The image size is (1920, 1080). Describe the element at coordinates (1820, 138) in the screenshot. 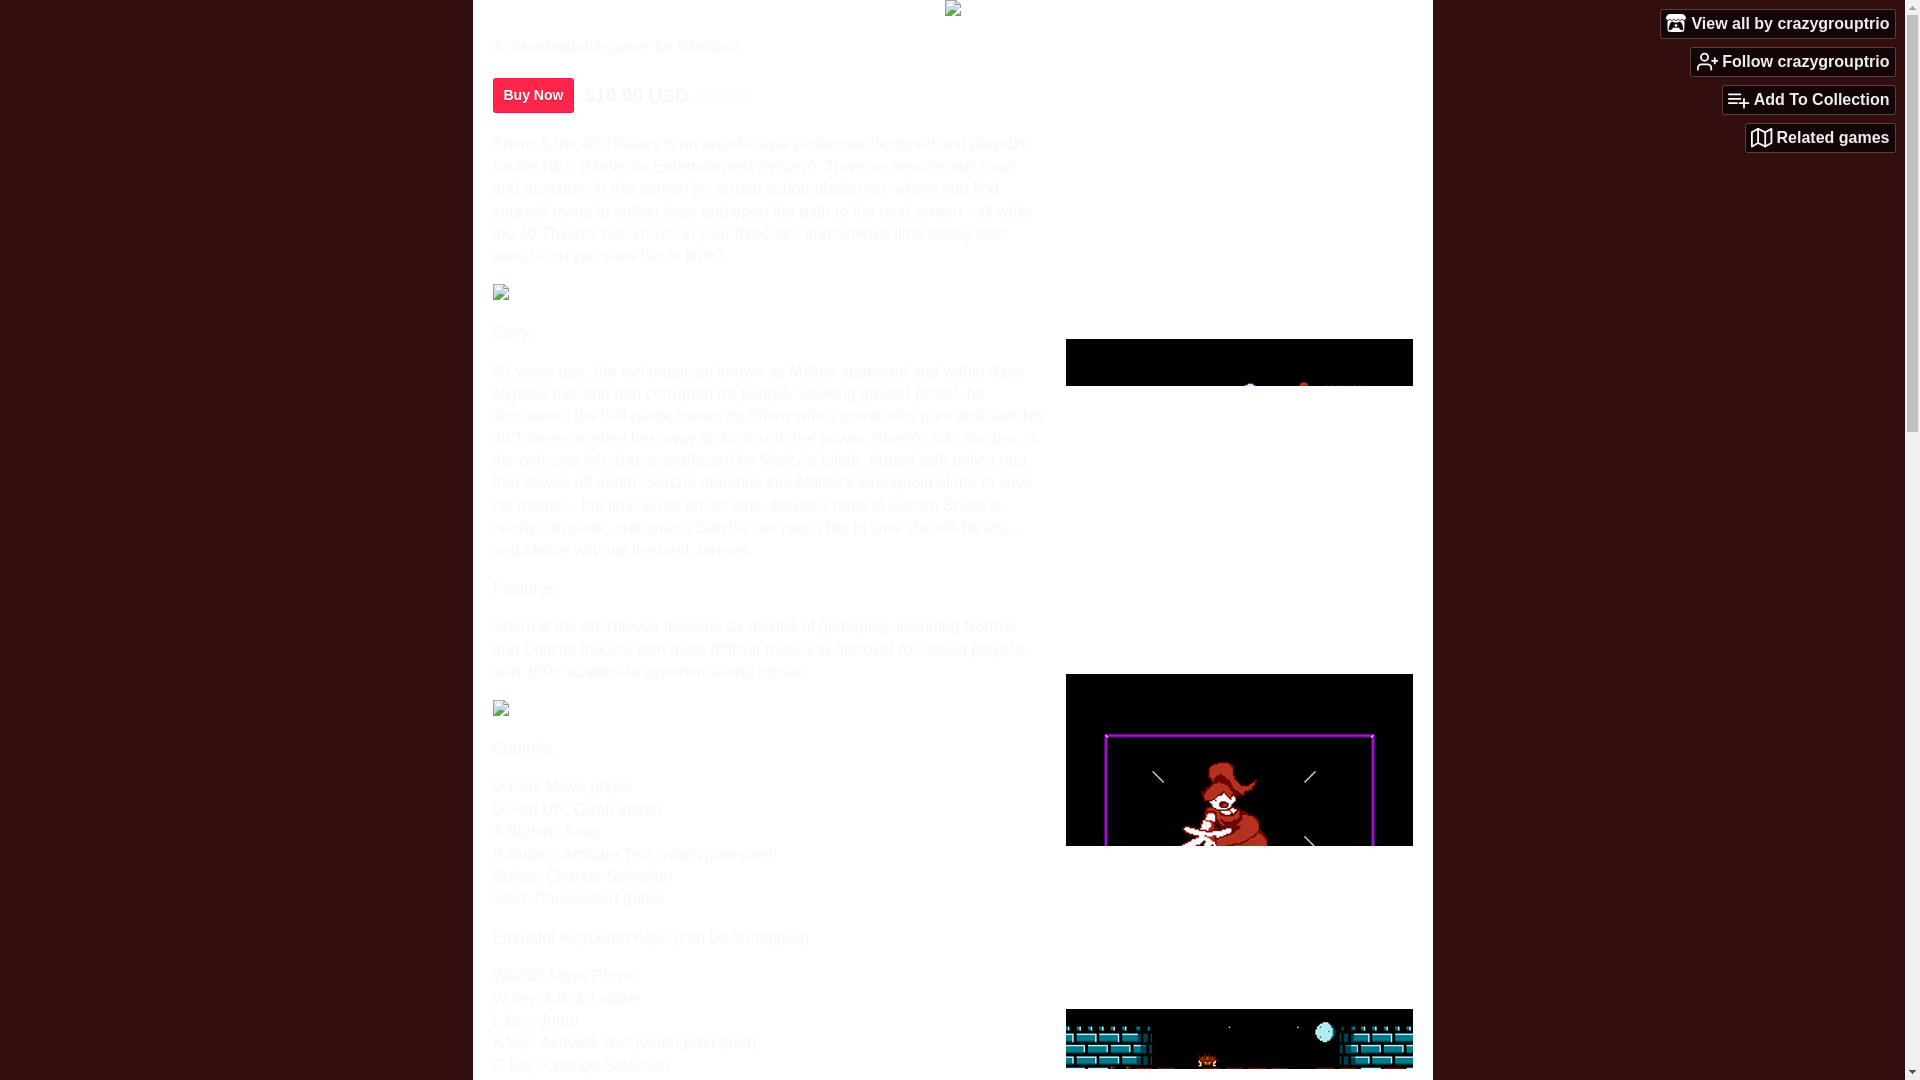

I see `Related games` at that location.